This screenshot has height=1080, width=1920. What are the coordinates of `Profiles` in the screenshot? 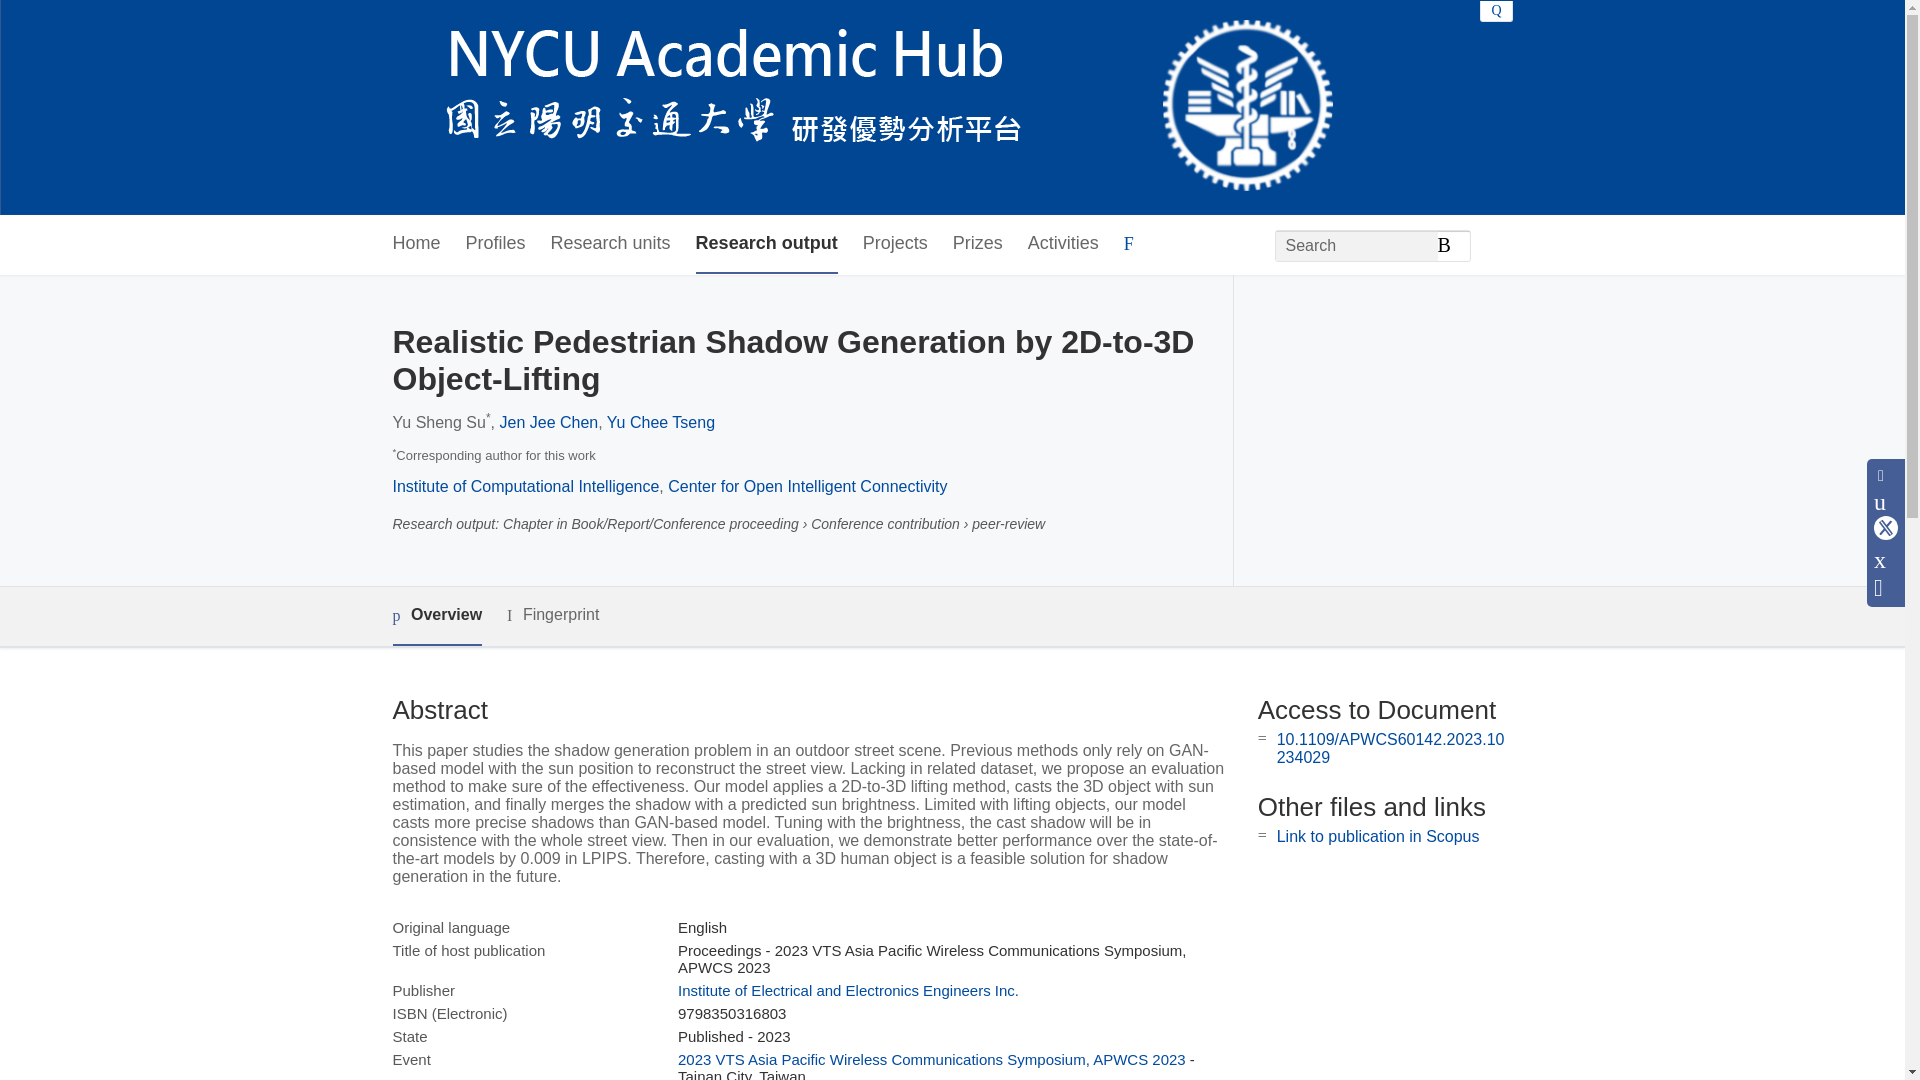 It's located at (496, 244).